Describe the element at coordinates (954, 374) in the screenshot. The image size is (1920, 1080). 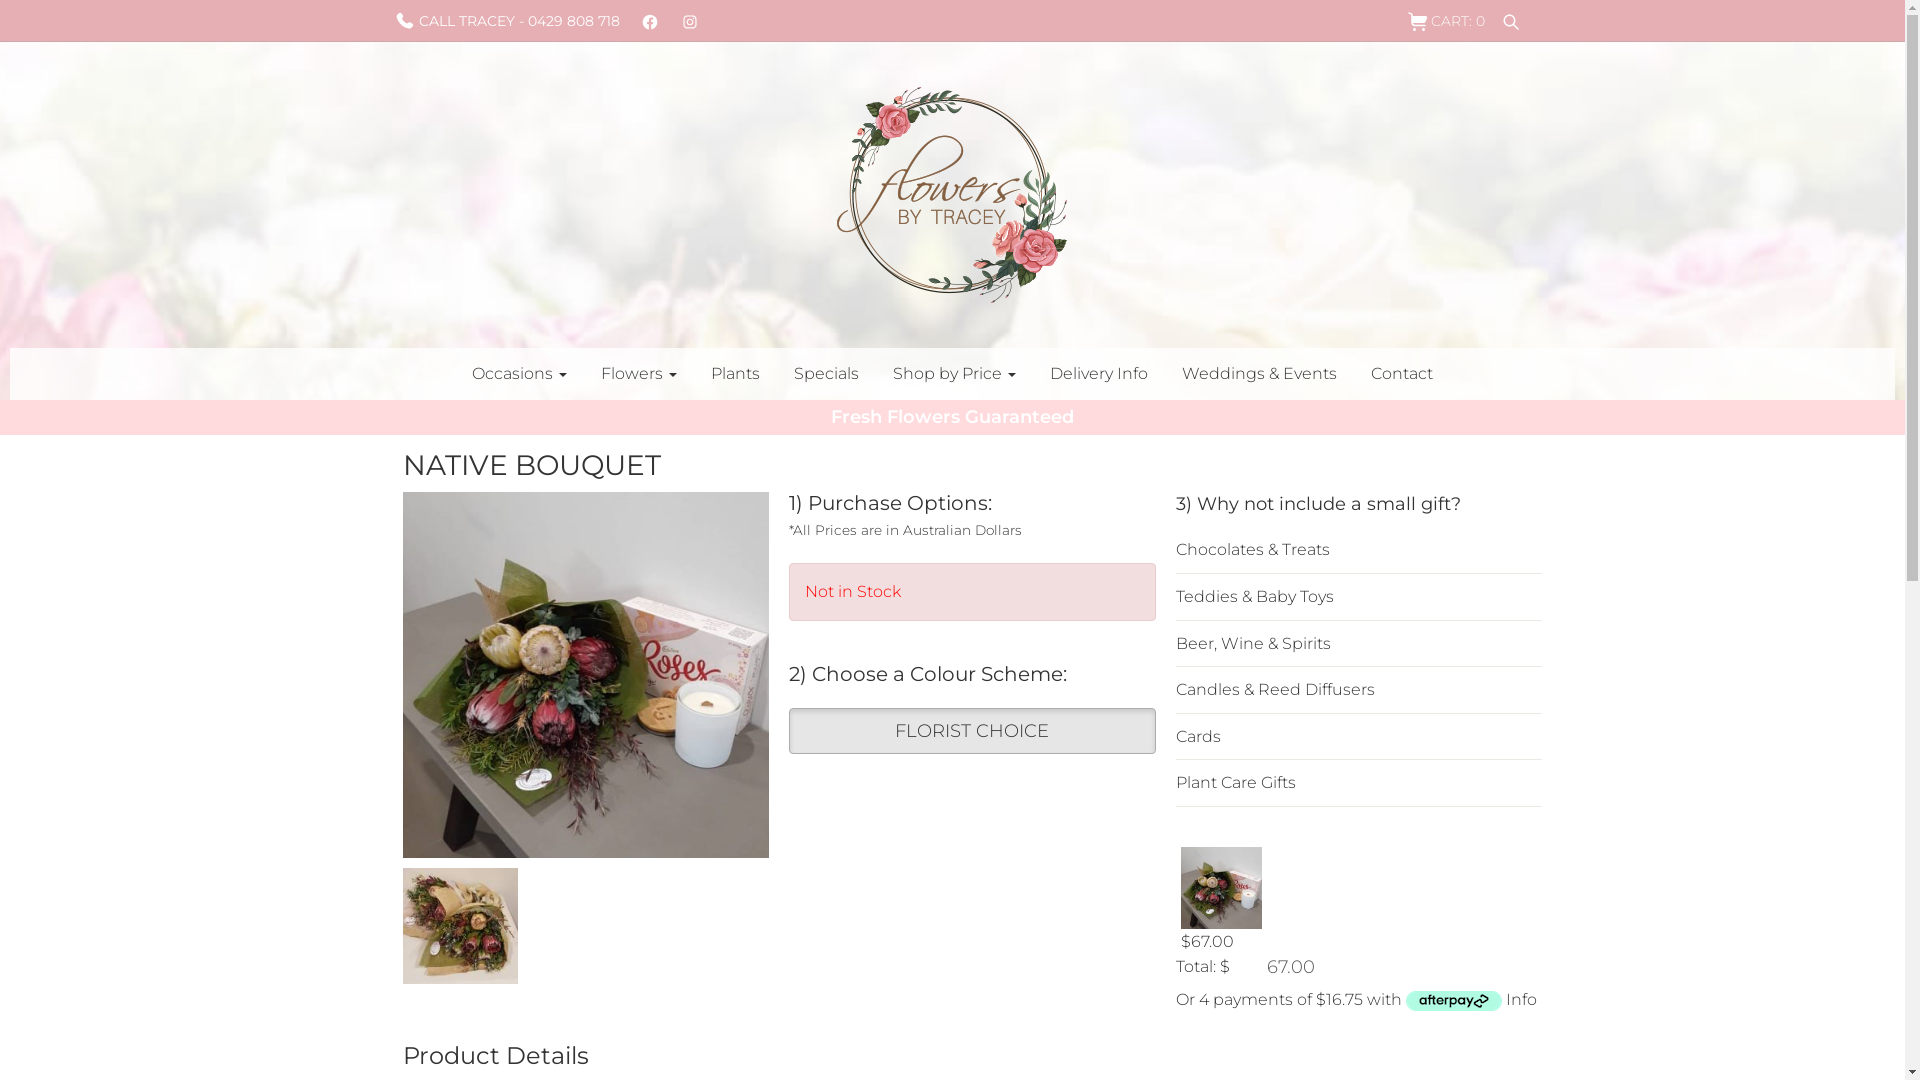
I see `Shop by Price` at that location.